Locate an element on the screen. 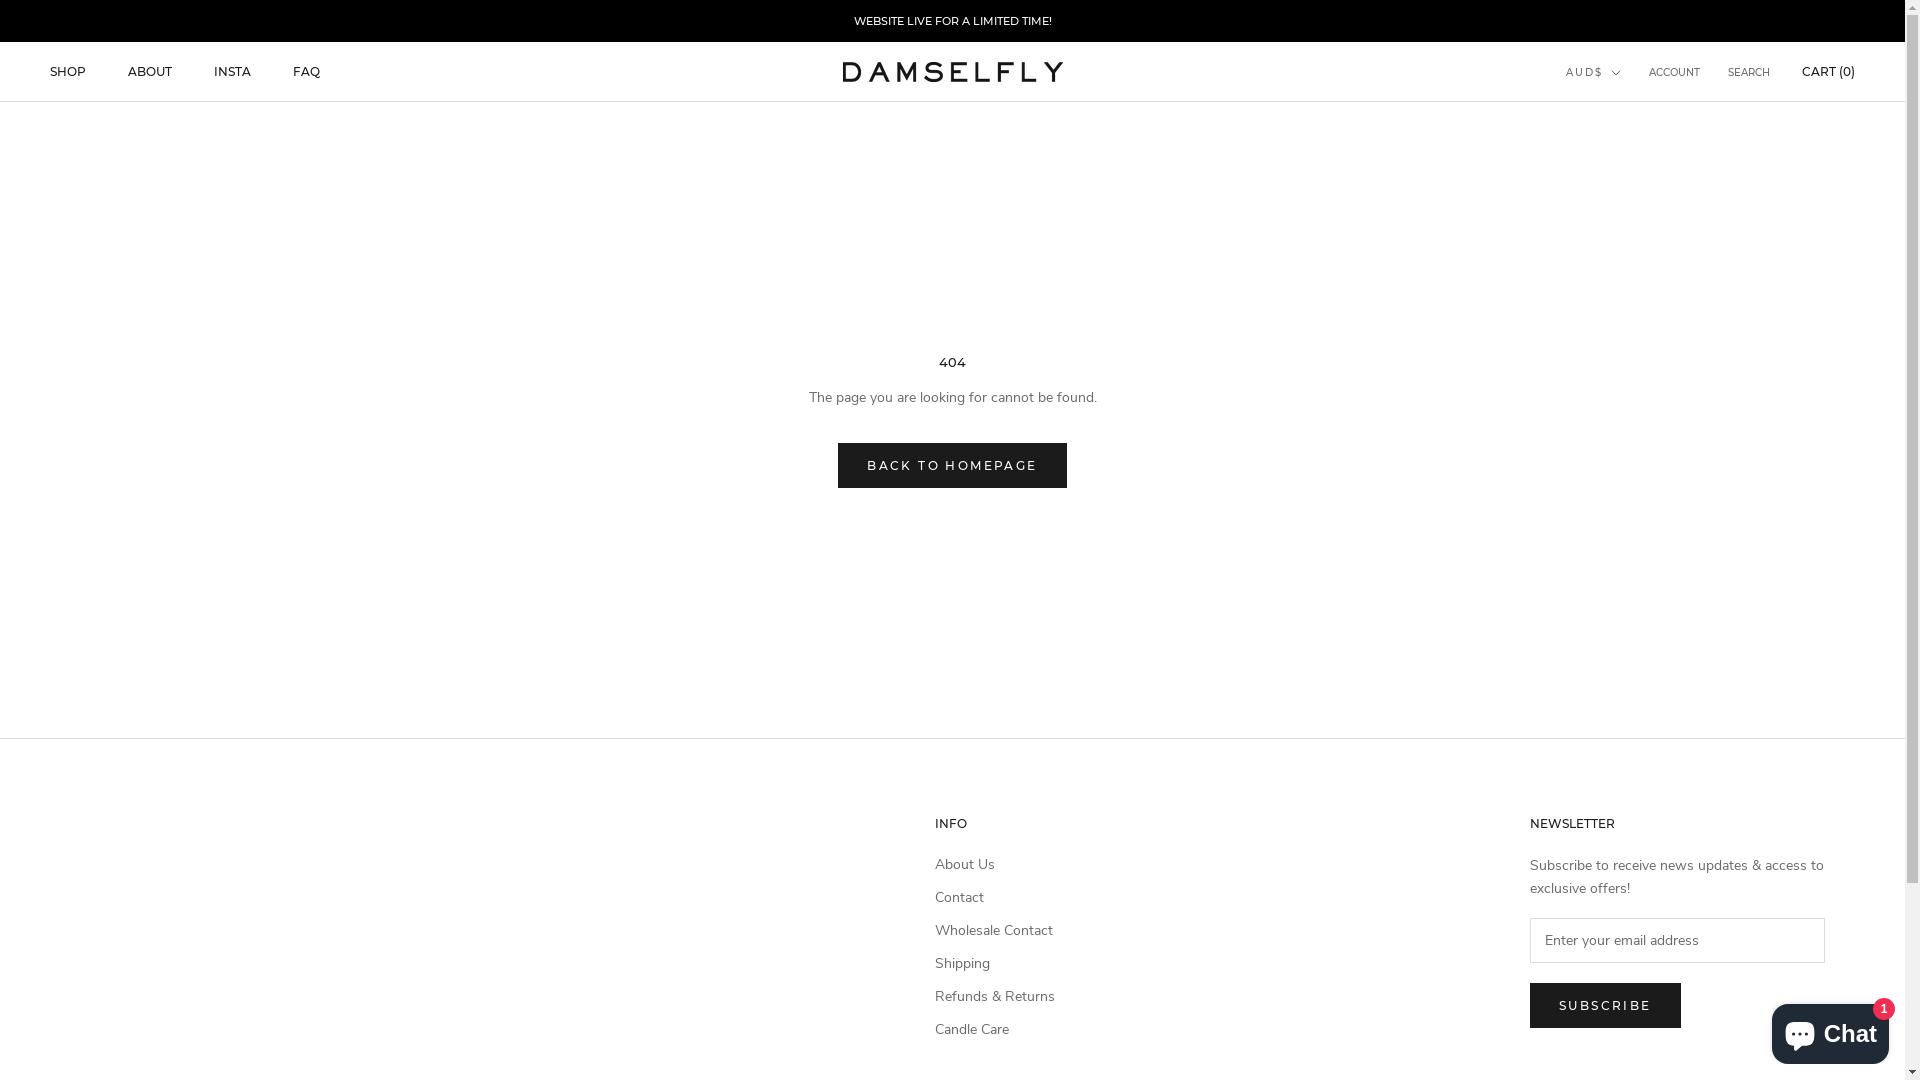 This screenshot has width=1920, height=1080. SUBSCRIBE is located at coordinates (1606, 1006).